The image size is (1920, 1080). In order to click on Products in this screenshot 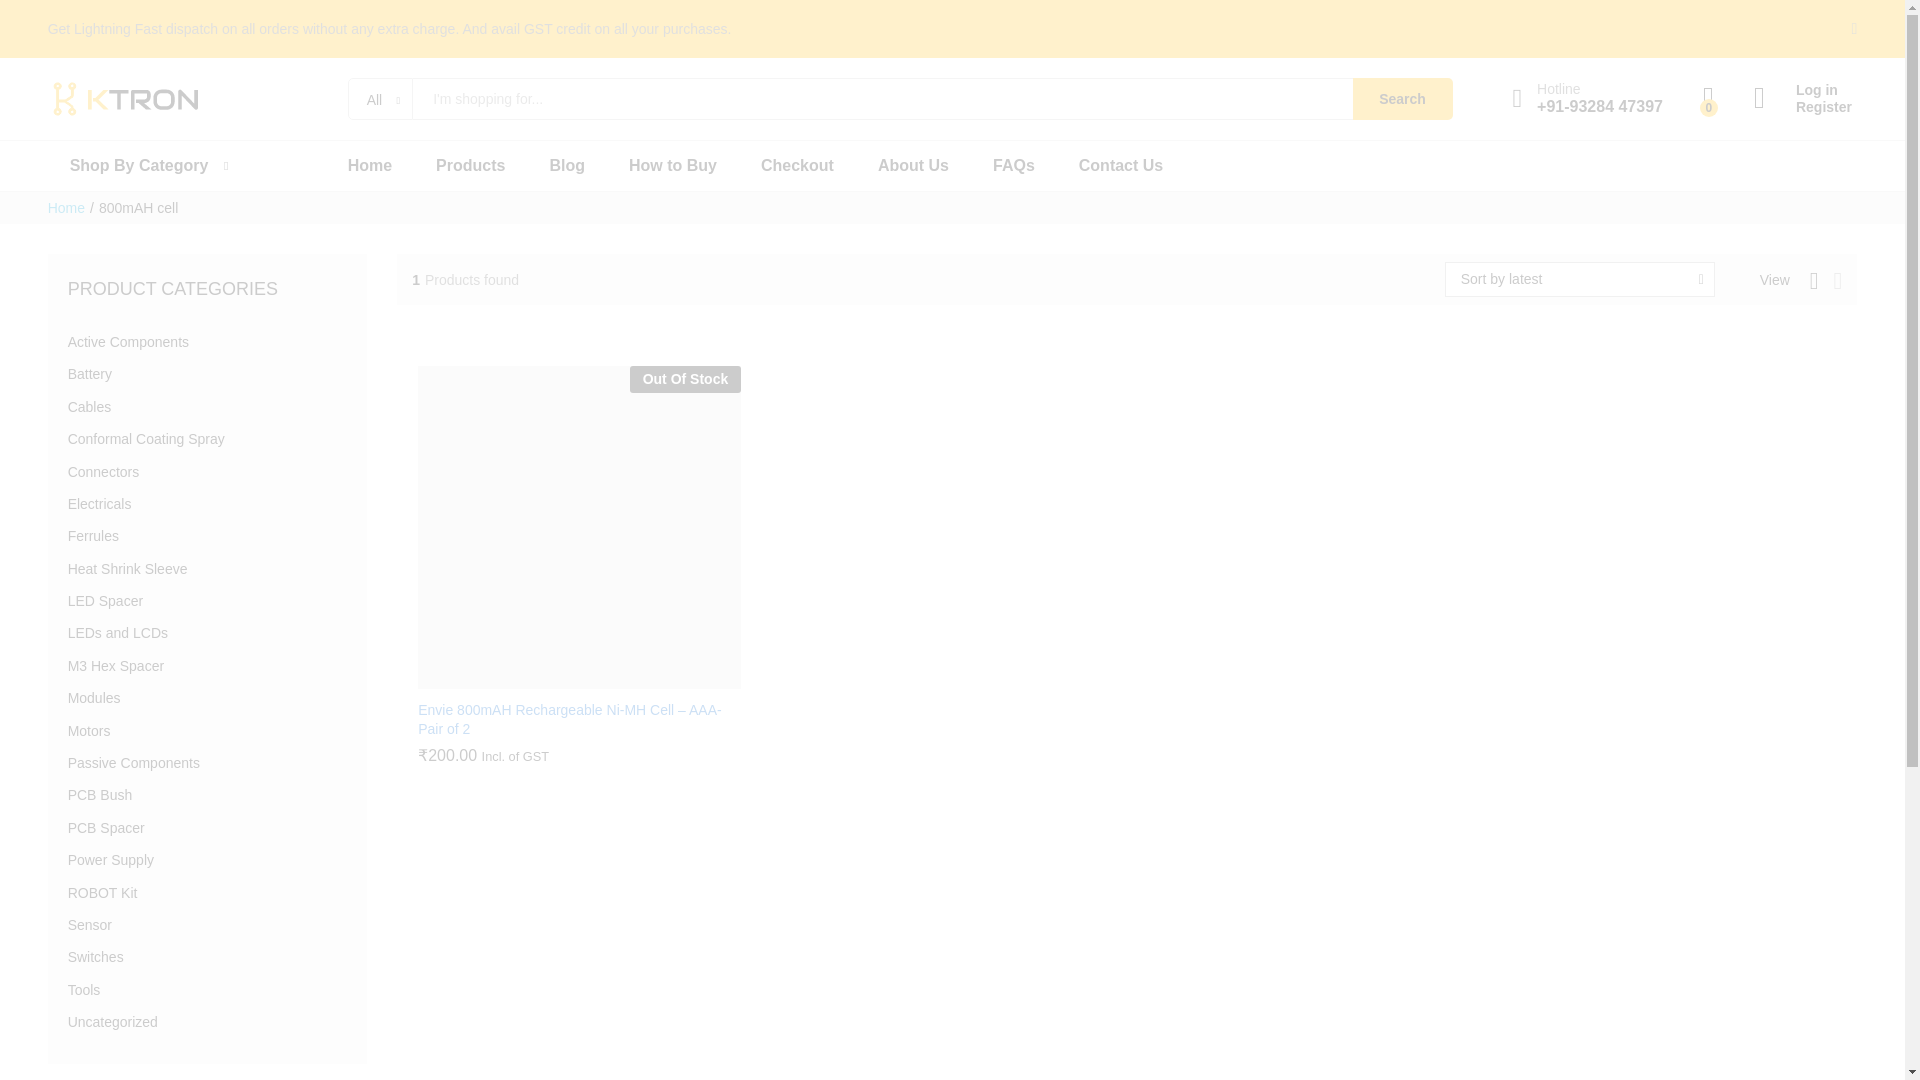, I will do `click(470, 165)`.